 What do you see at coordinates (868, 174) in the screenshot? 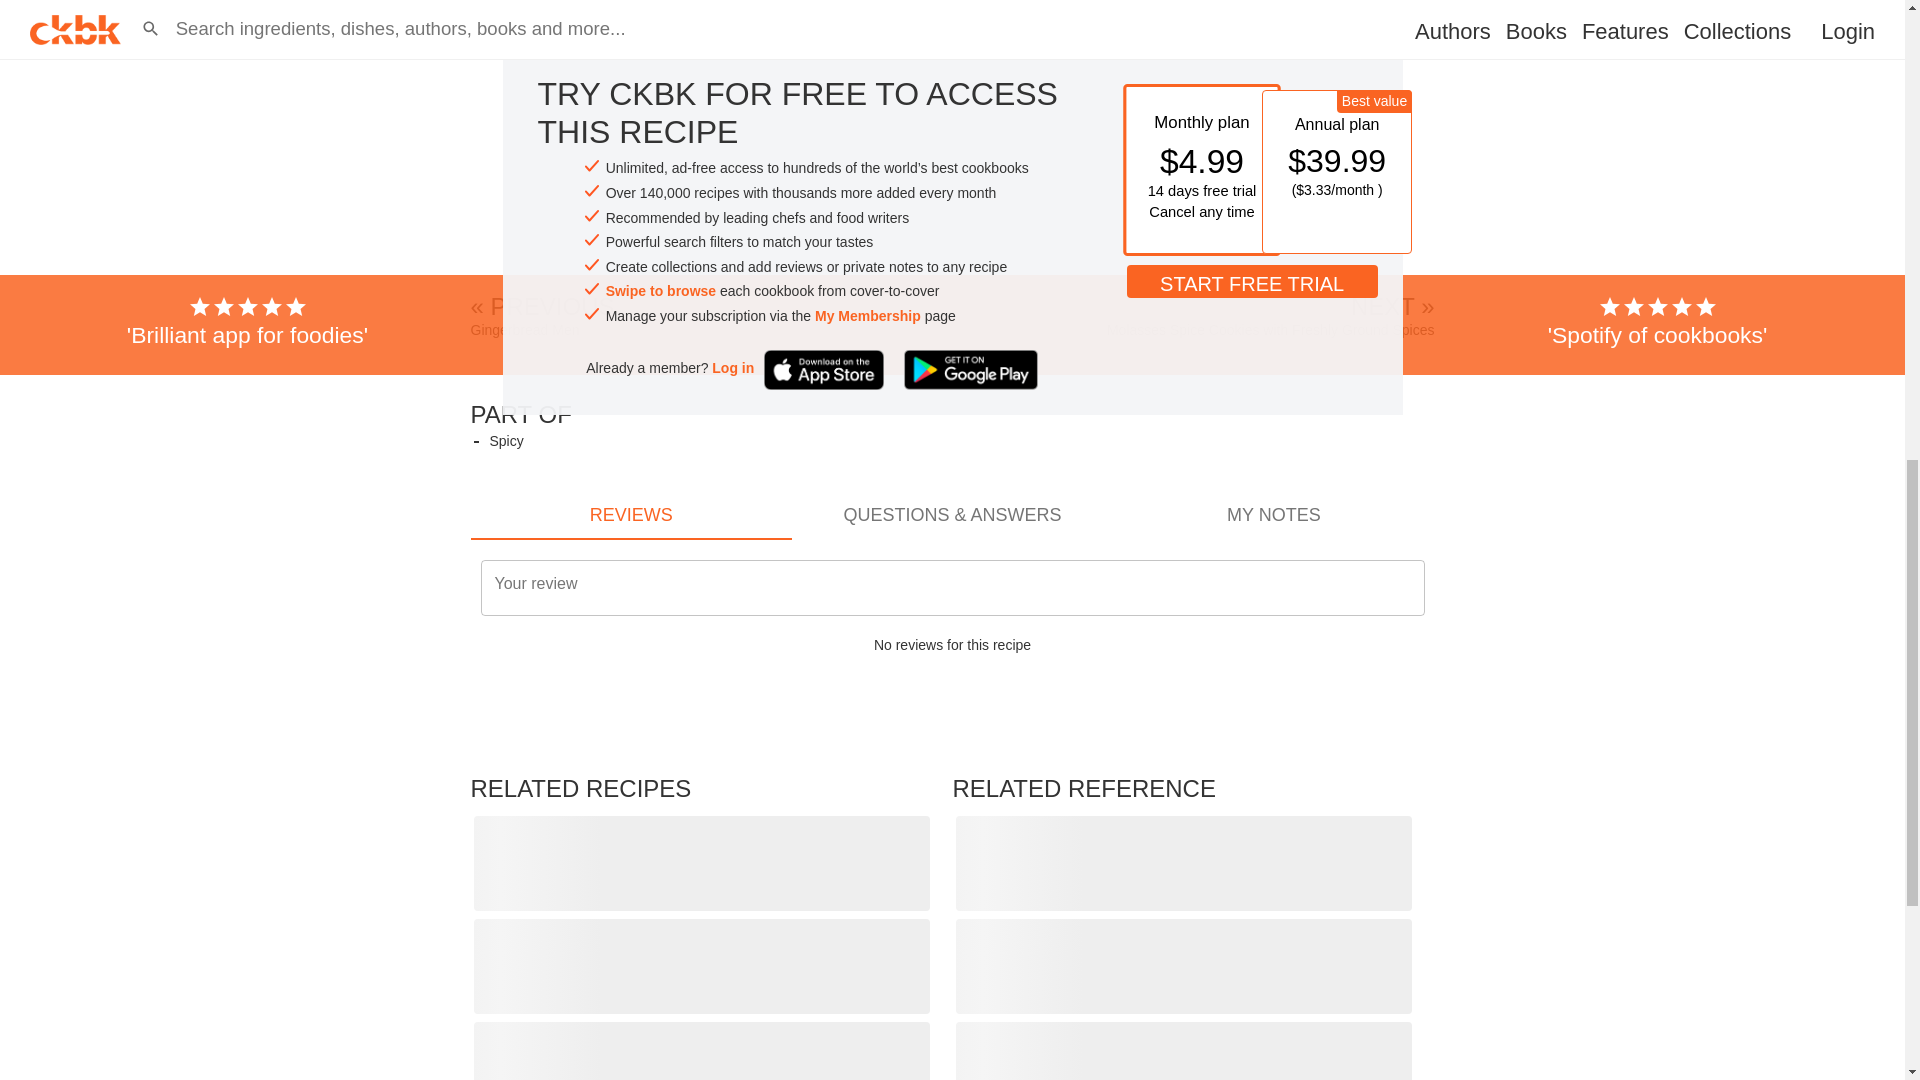
I see `My Membership` at bounding box center [868, 174].